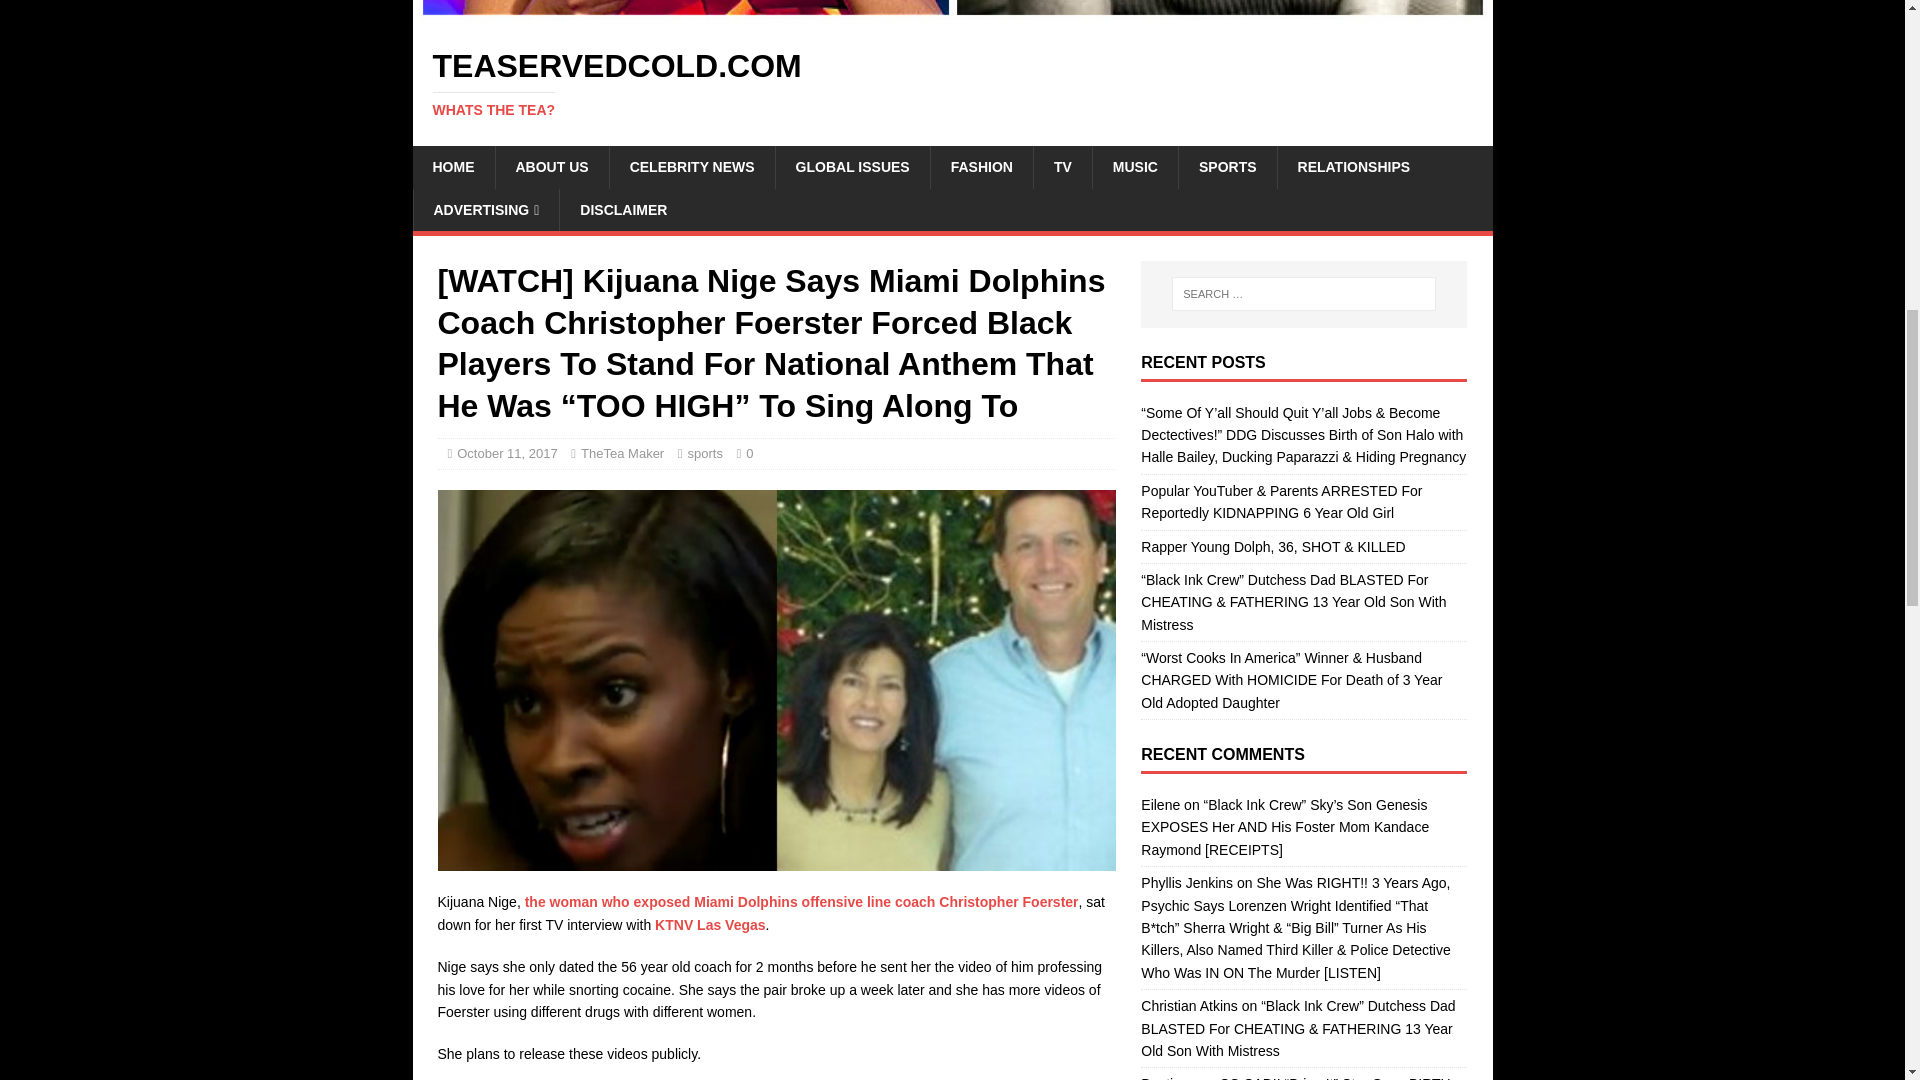  I want to click on CELEBRITY NEWS, so click(550, 166).